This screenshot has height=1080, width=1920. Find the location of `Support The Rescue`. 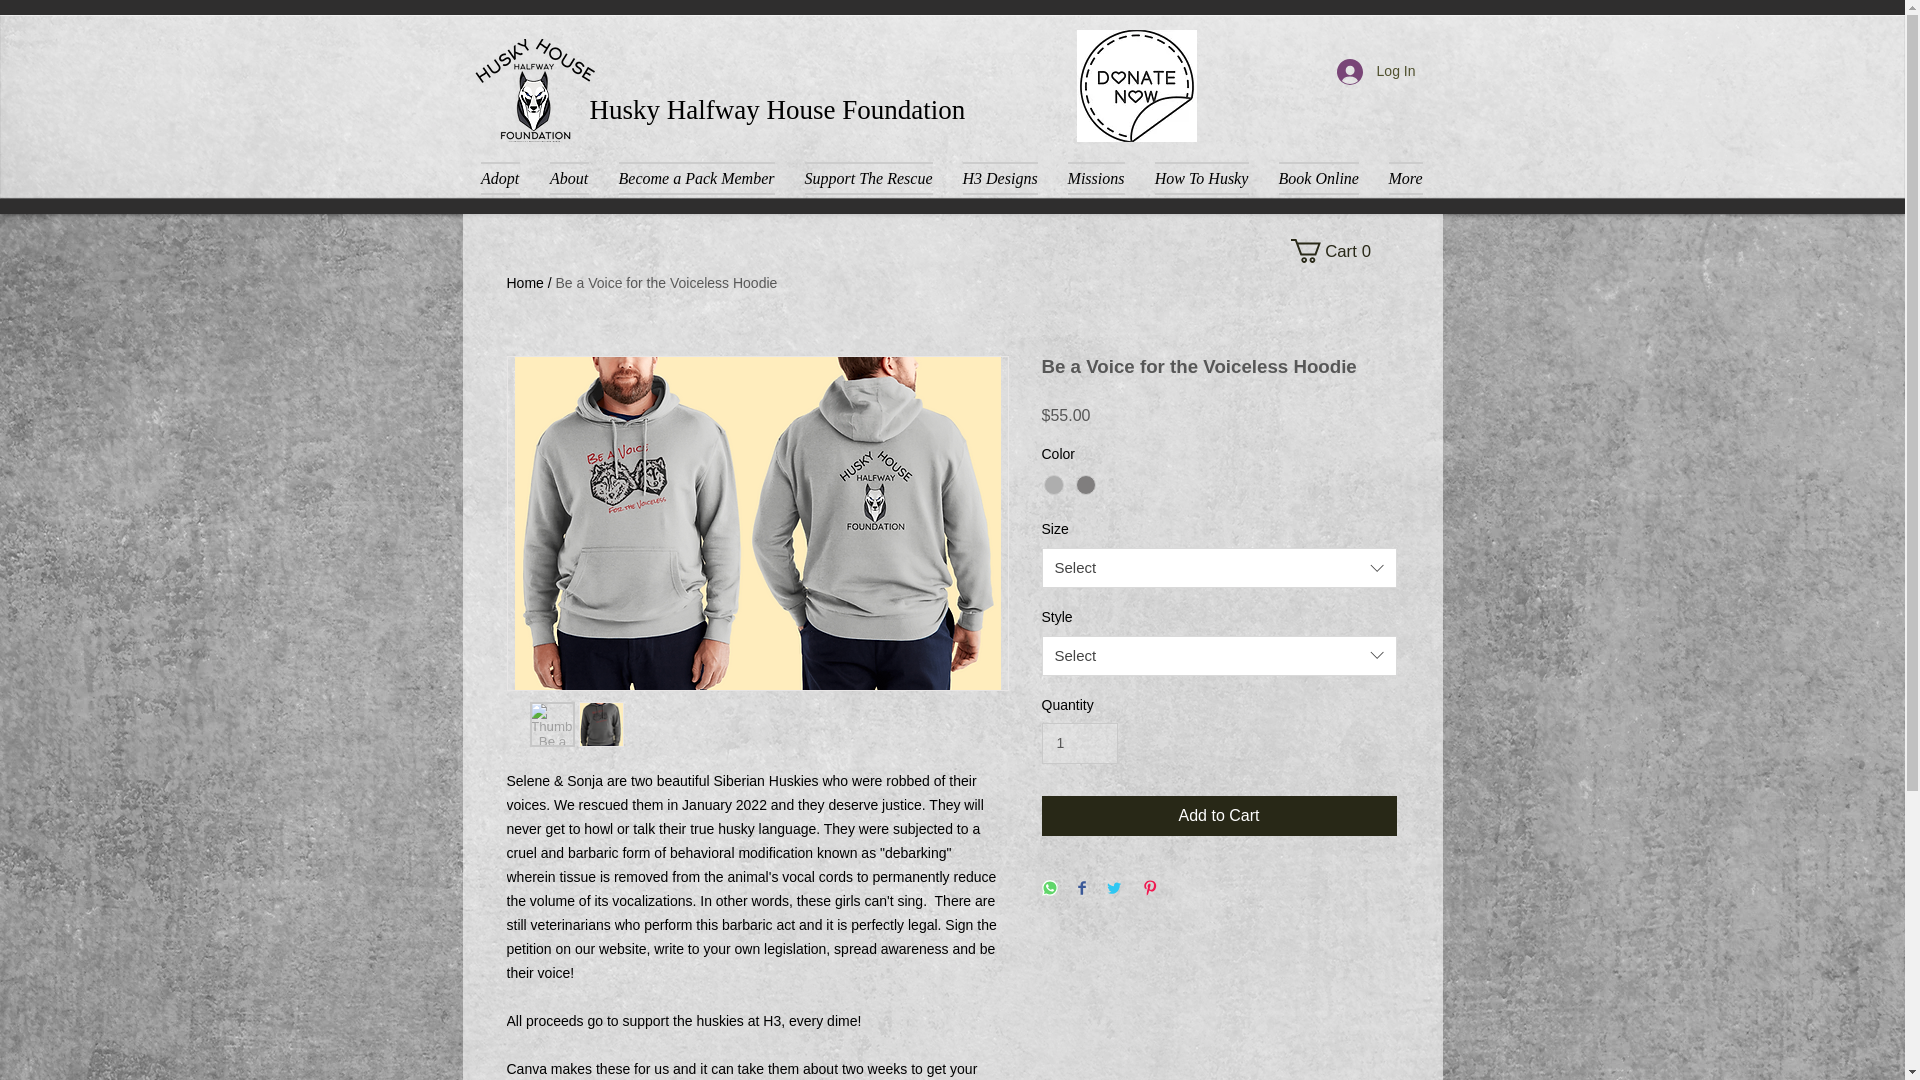

Support The Rescue is located at coordinates (868, 178).